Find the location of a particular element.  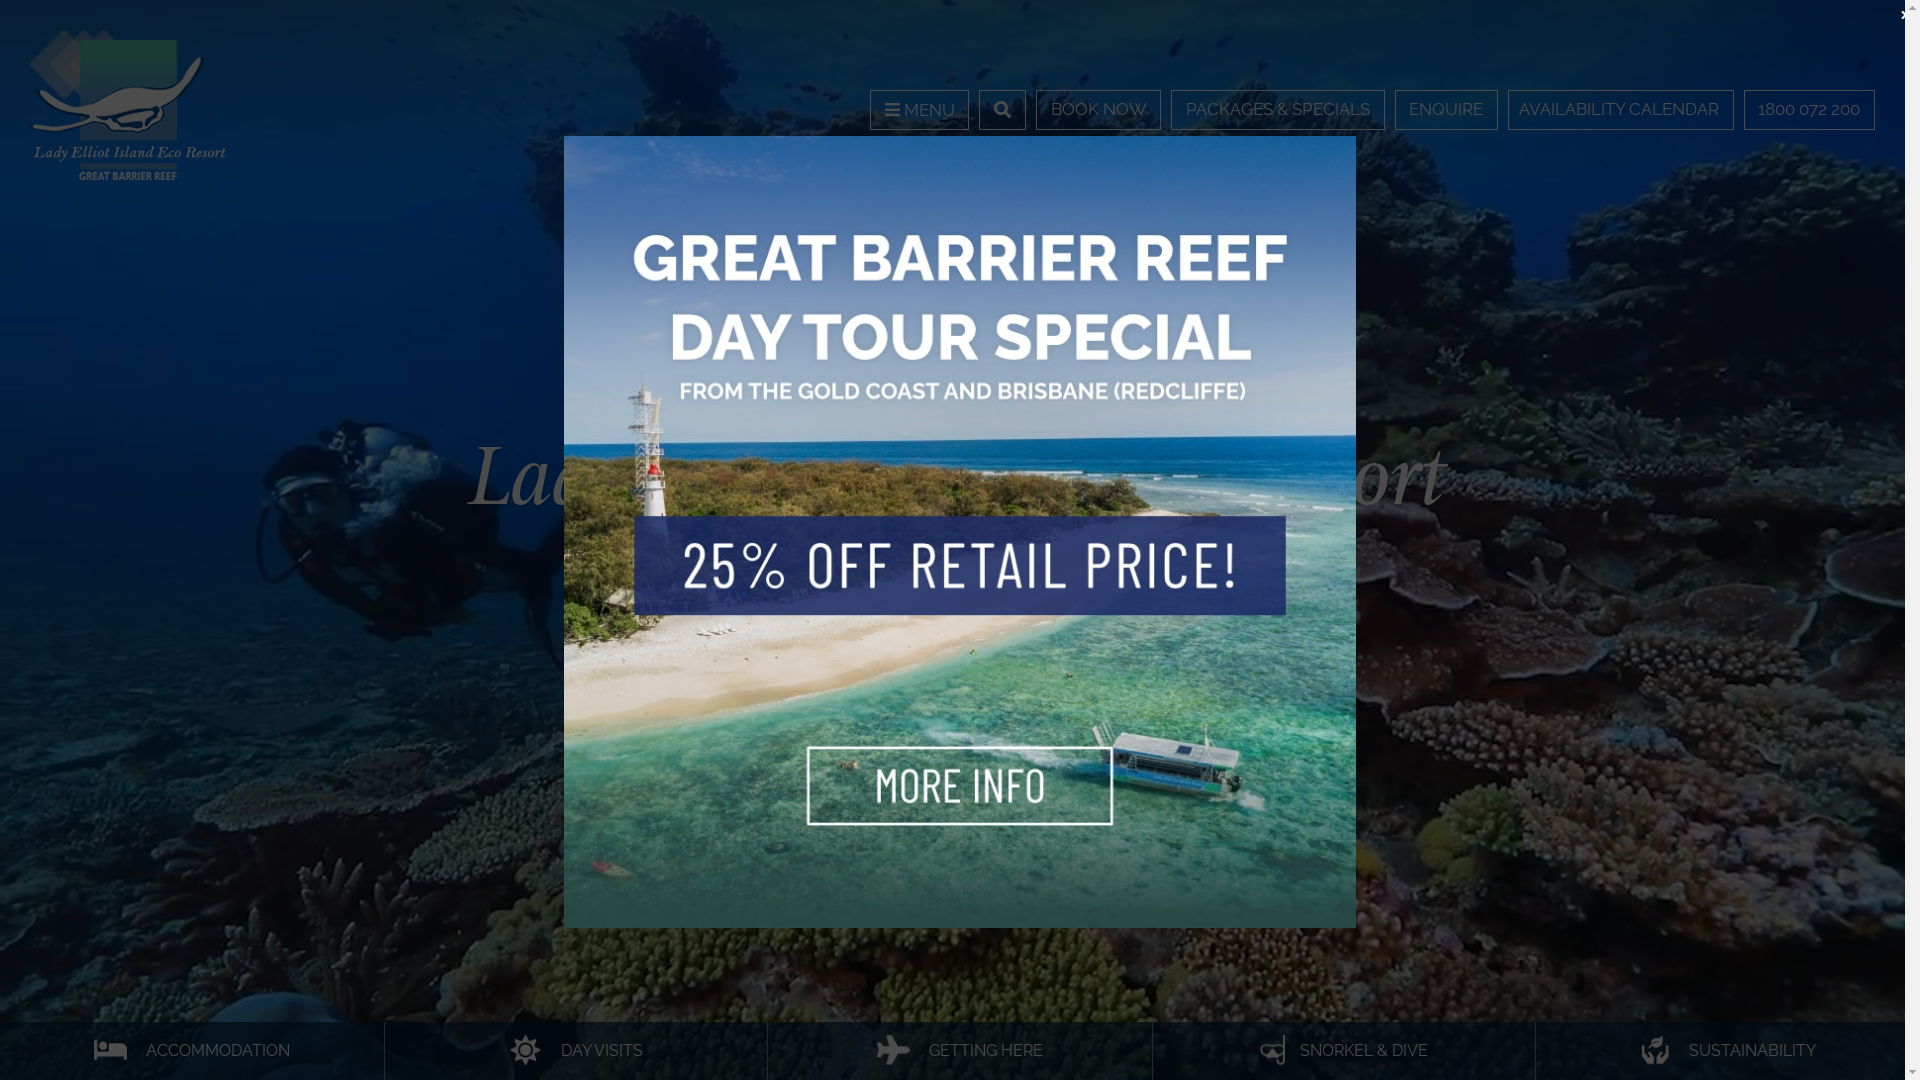

DAY VISITS is located at coordinates (576, 1052).